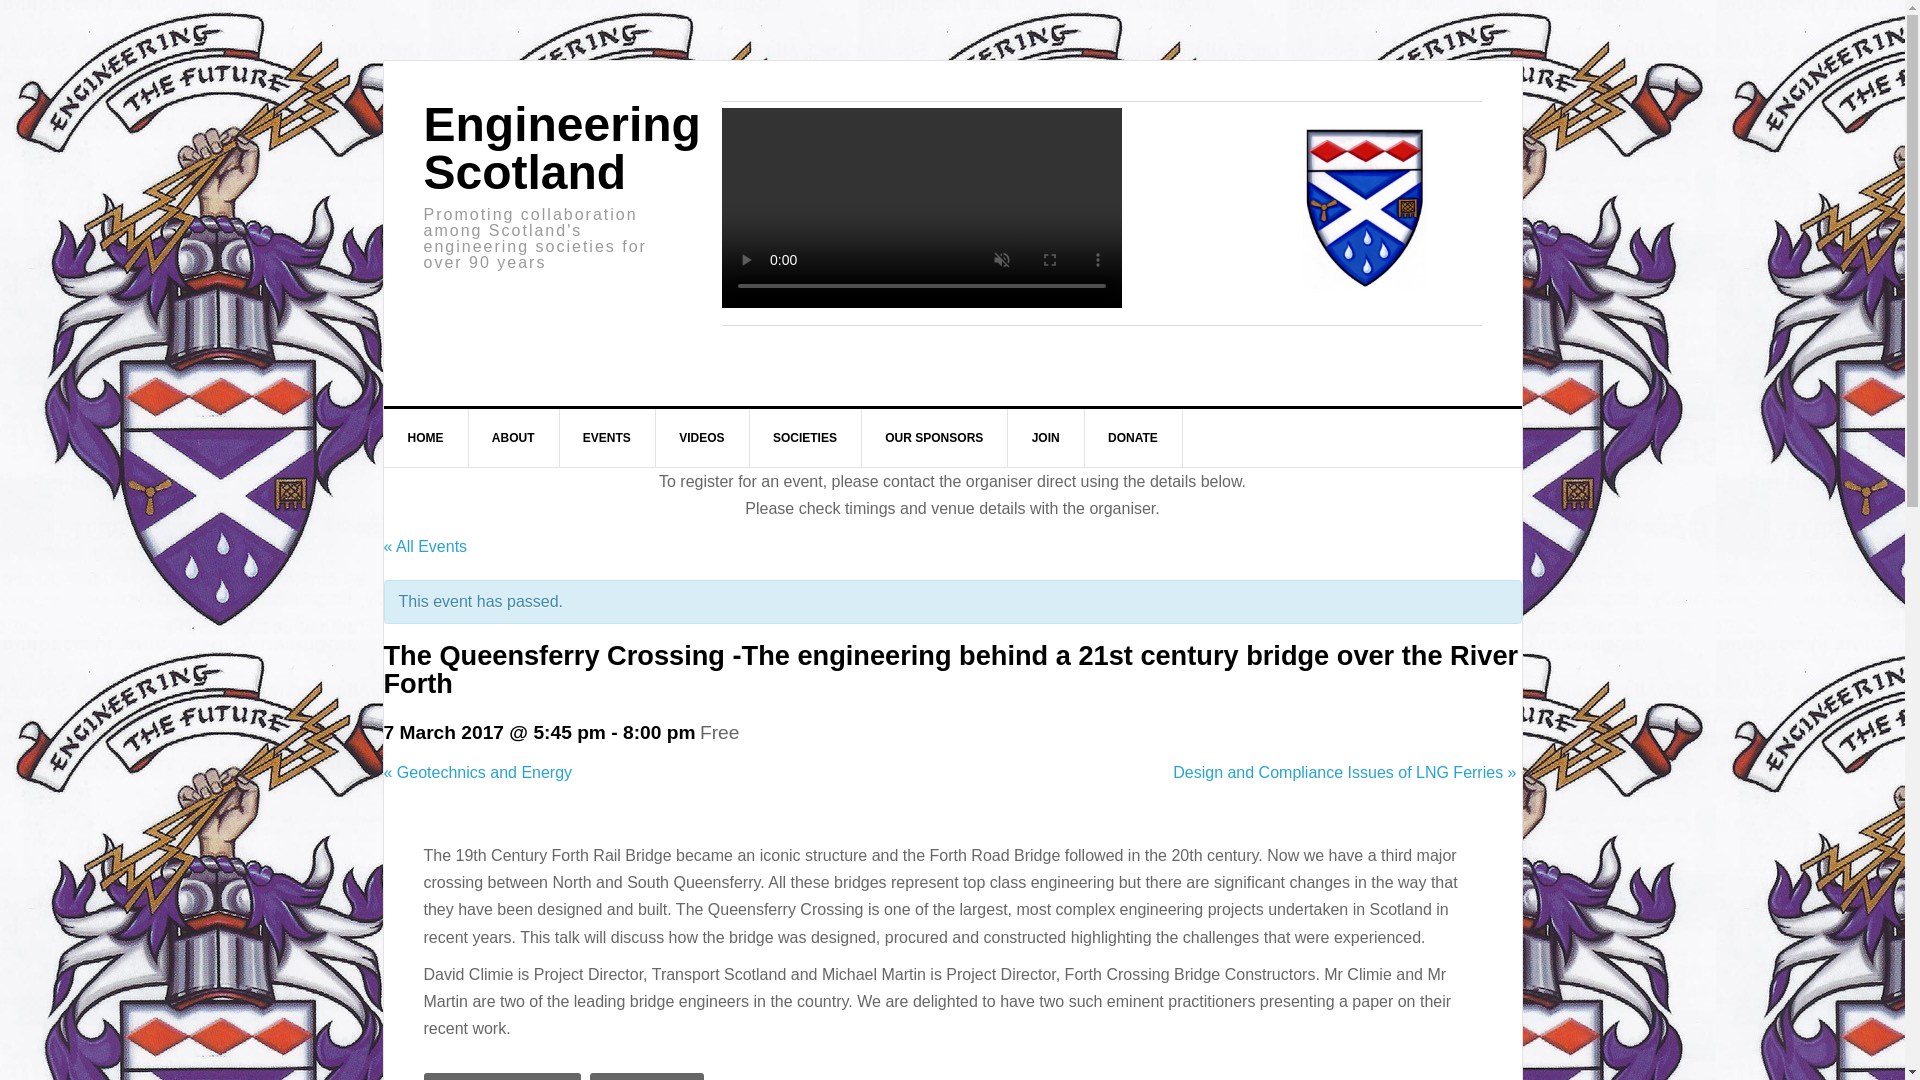  Describe the element at coordinates (1133, 438) in the screenshot. I see `DONATE` at that location.